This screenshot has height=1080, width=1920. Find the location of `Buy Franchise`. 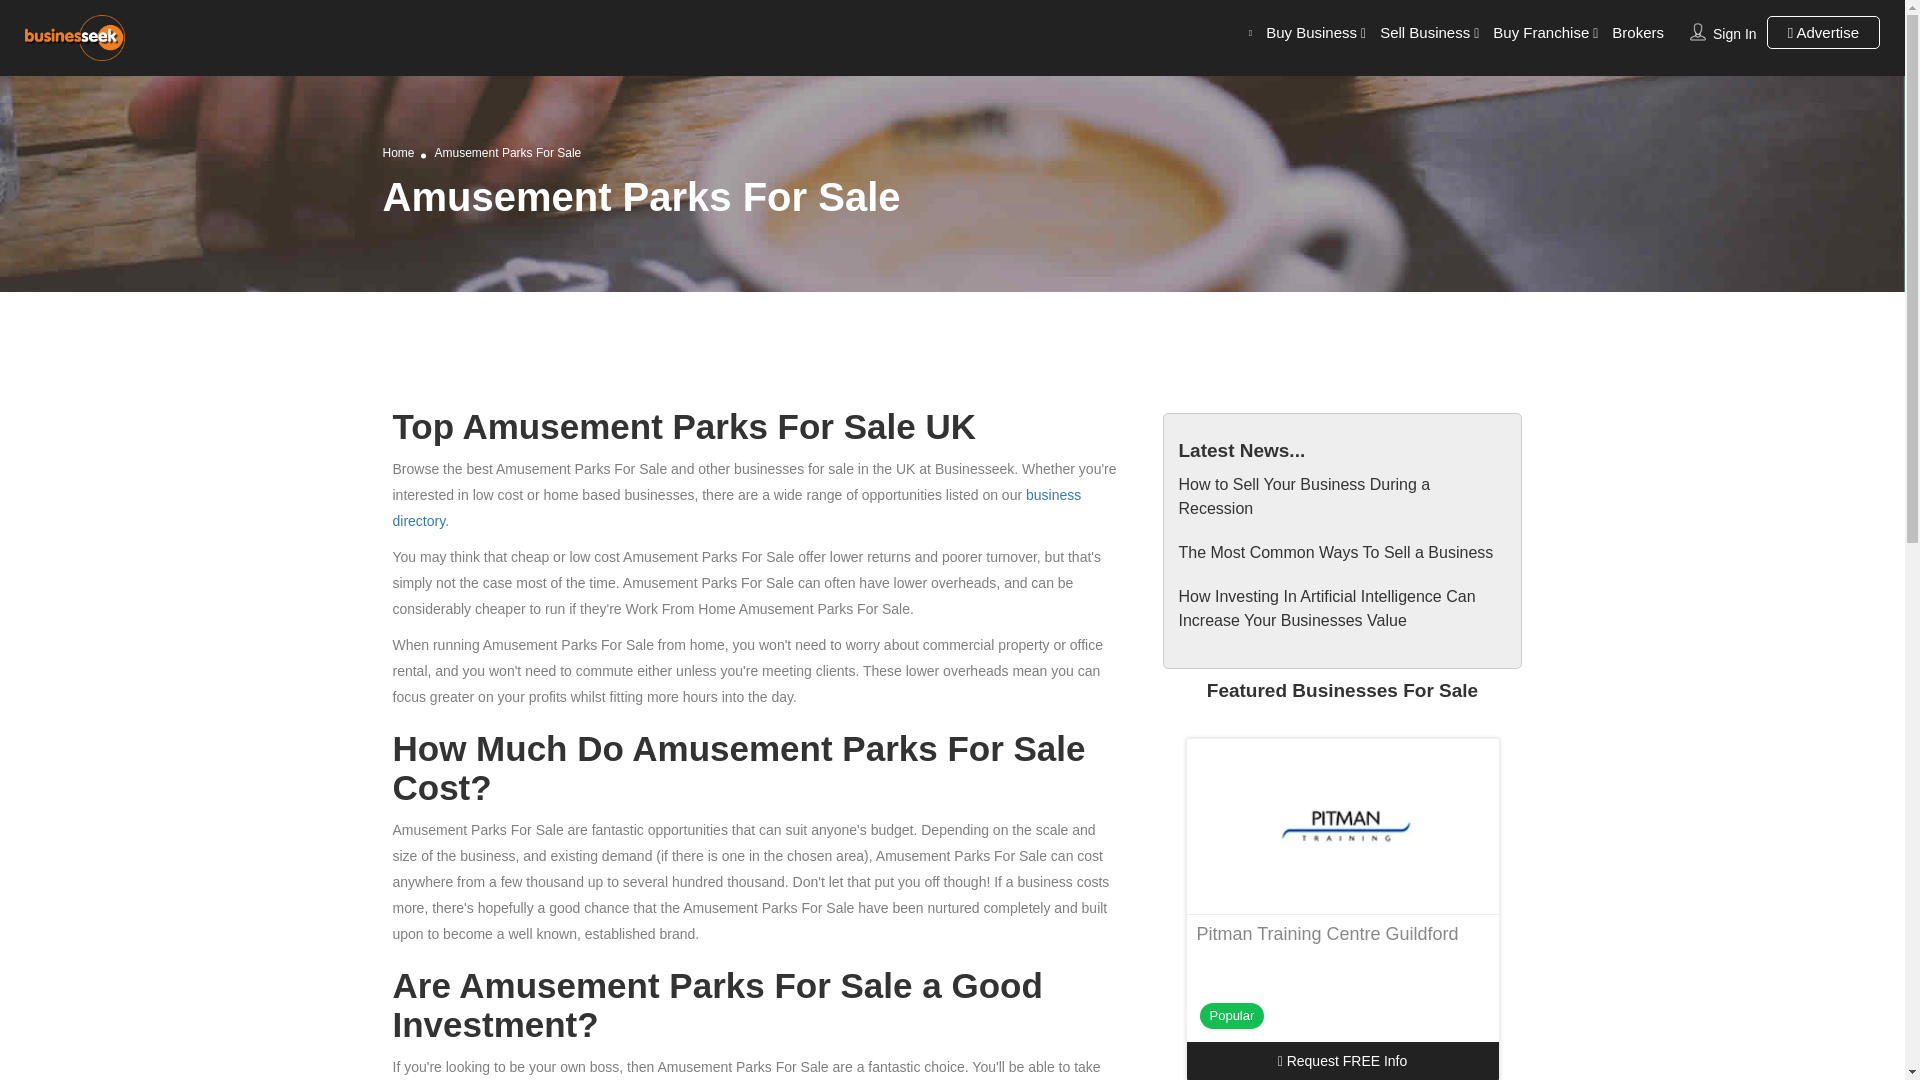

Buy Franchise is located at coordinates (1541, 32).